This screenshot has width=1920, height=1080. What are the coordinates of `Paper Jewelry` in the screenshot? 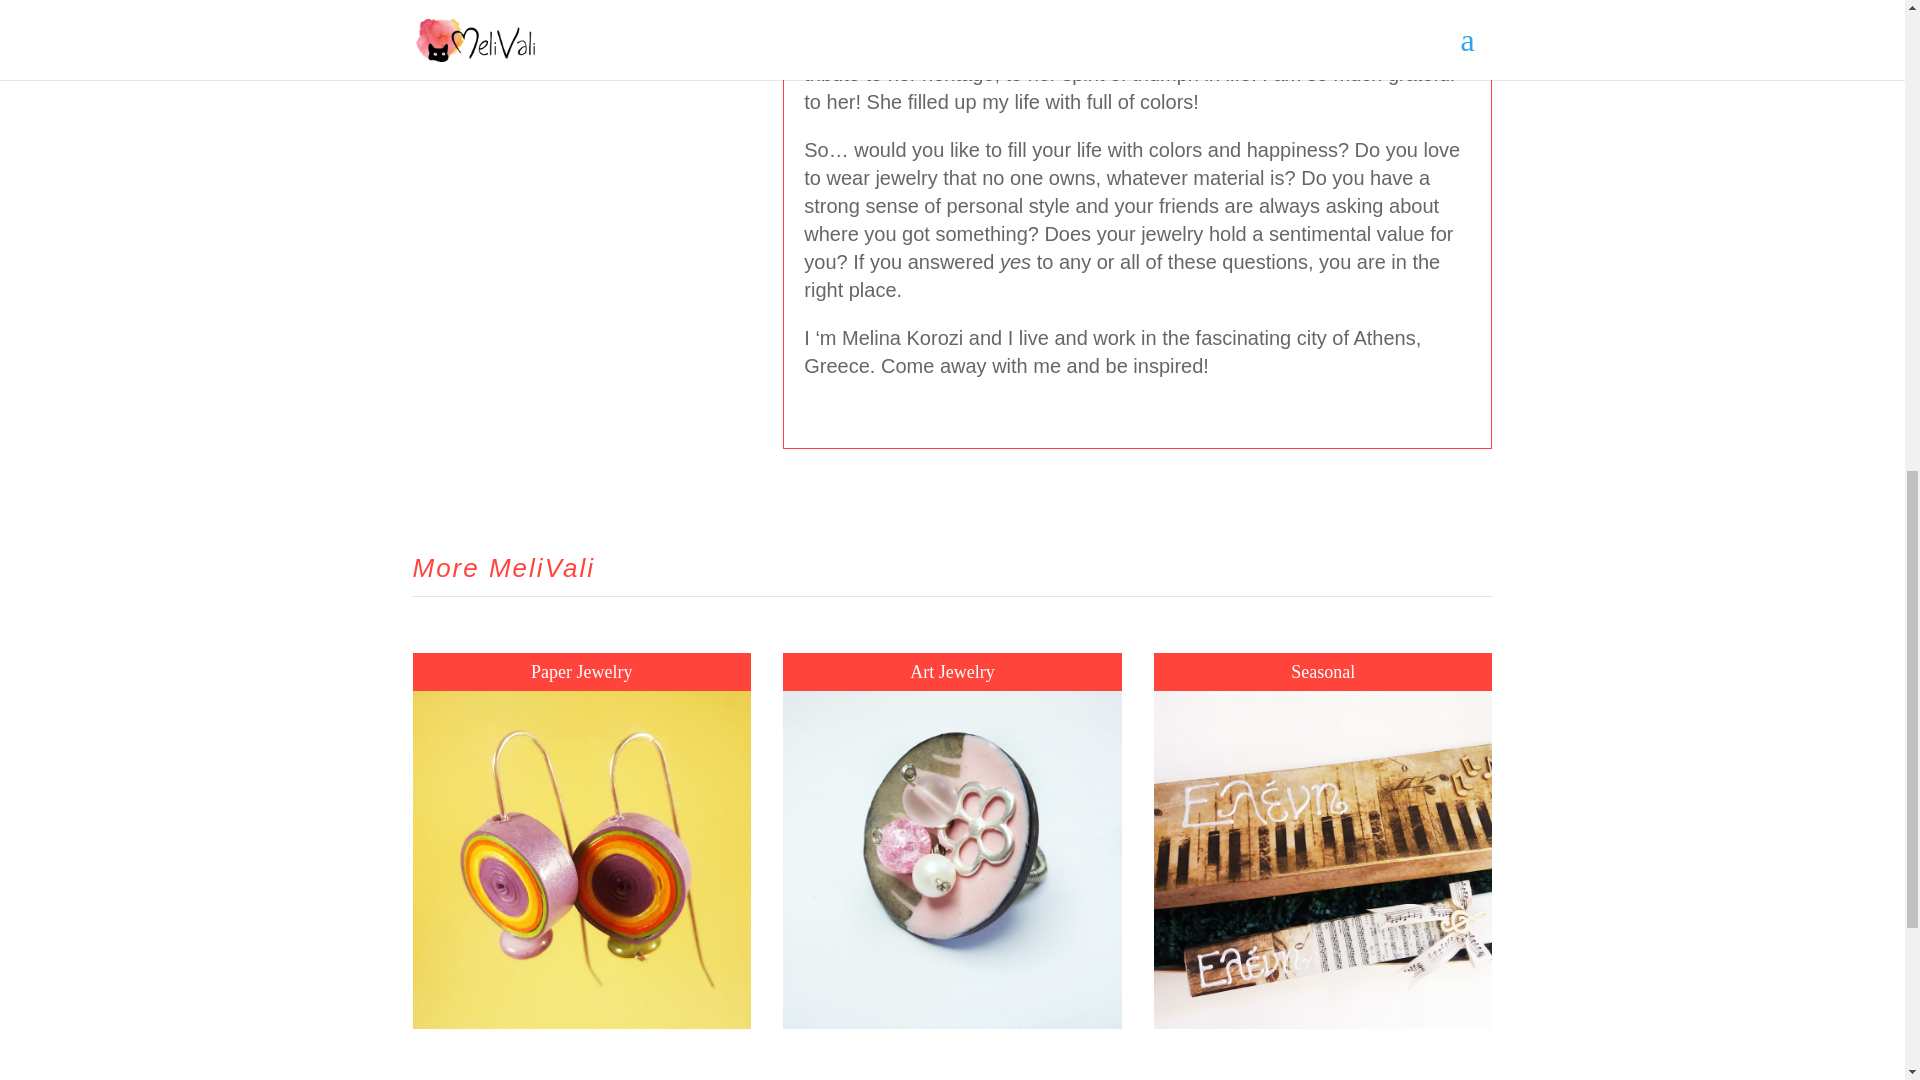 It's located at (581, 672).